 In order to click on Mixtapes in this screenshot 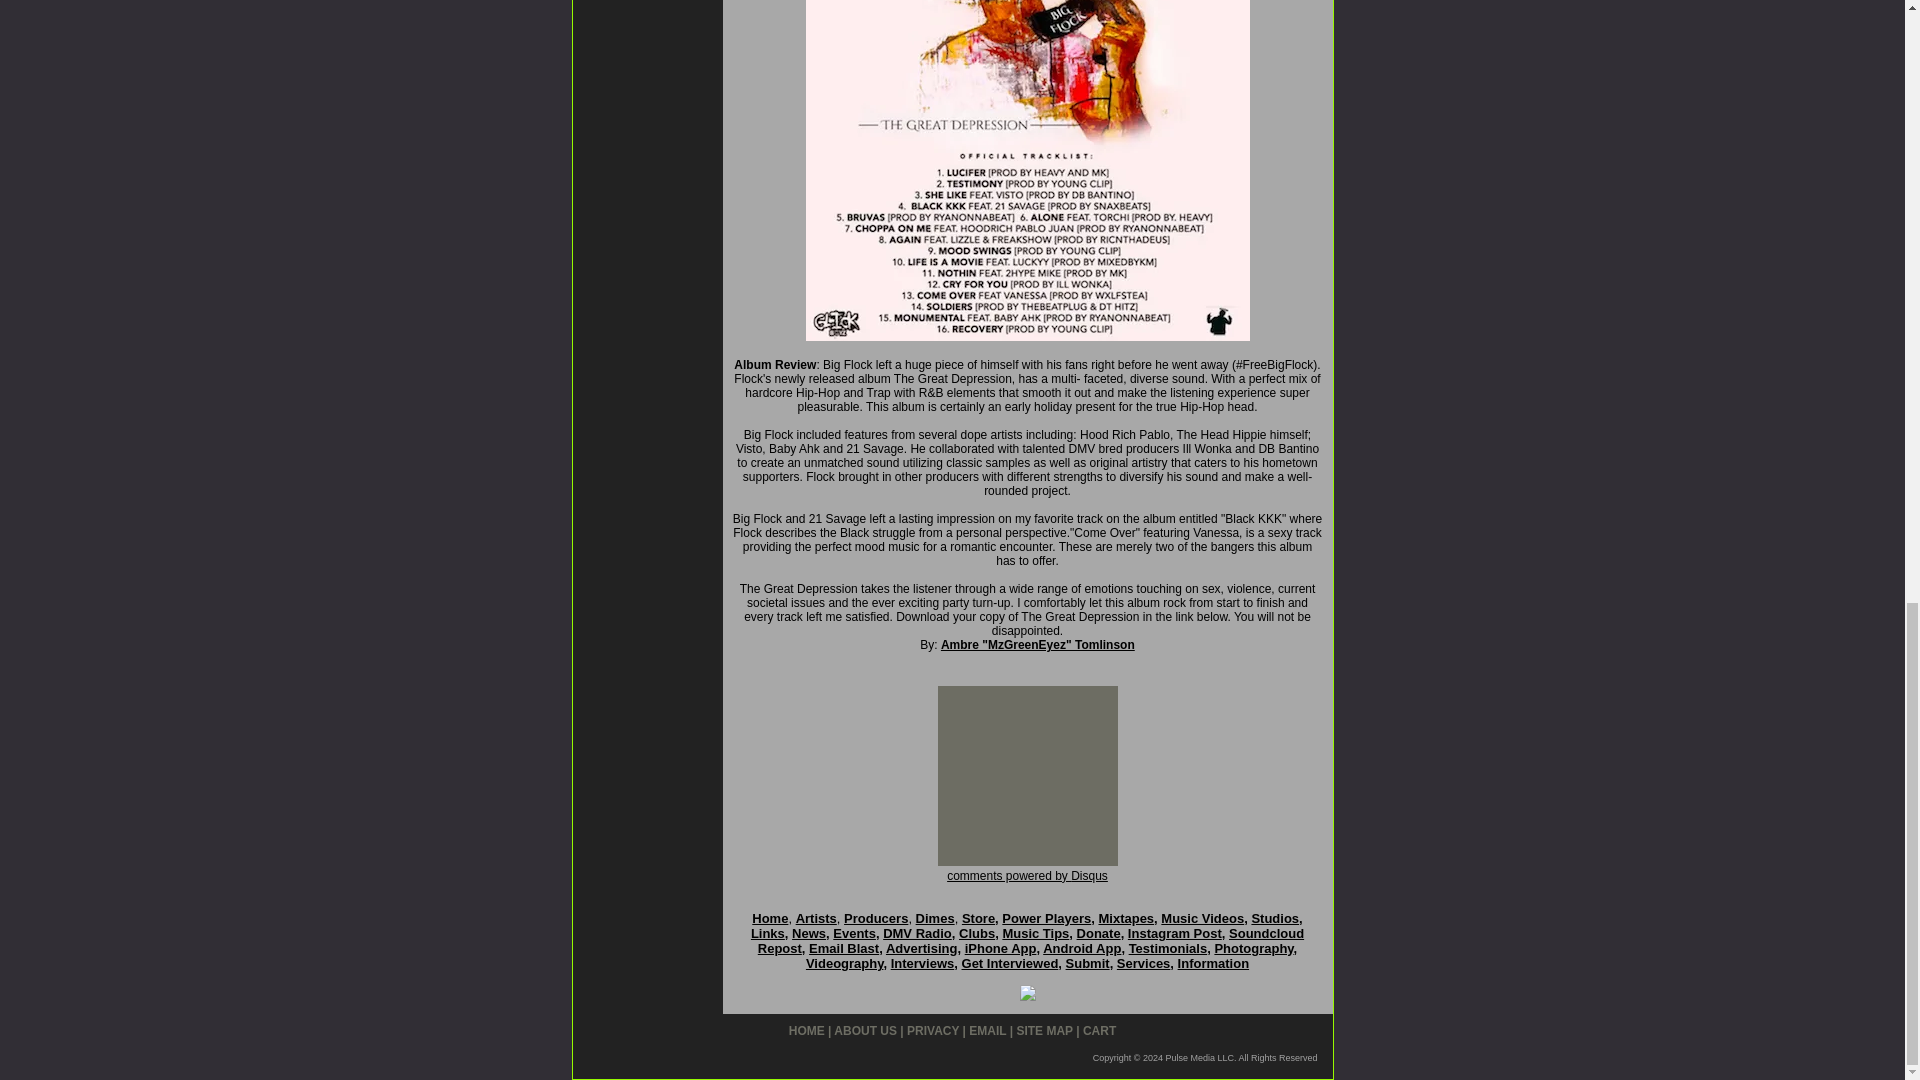, I will do `click(1126, 918)`.